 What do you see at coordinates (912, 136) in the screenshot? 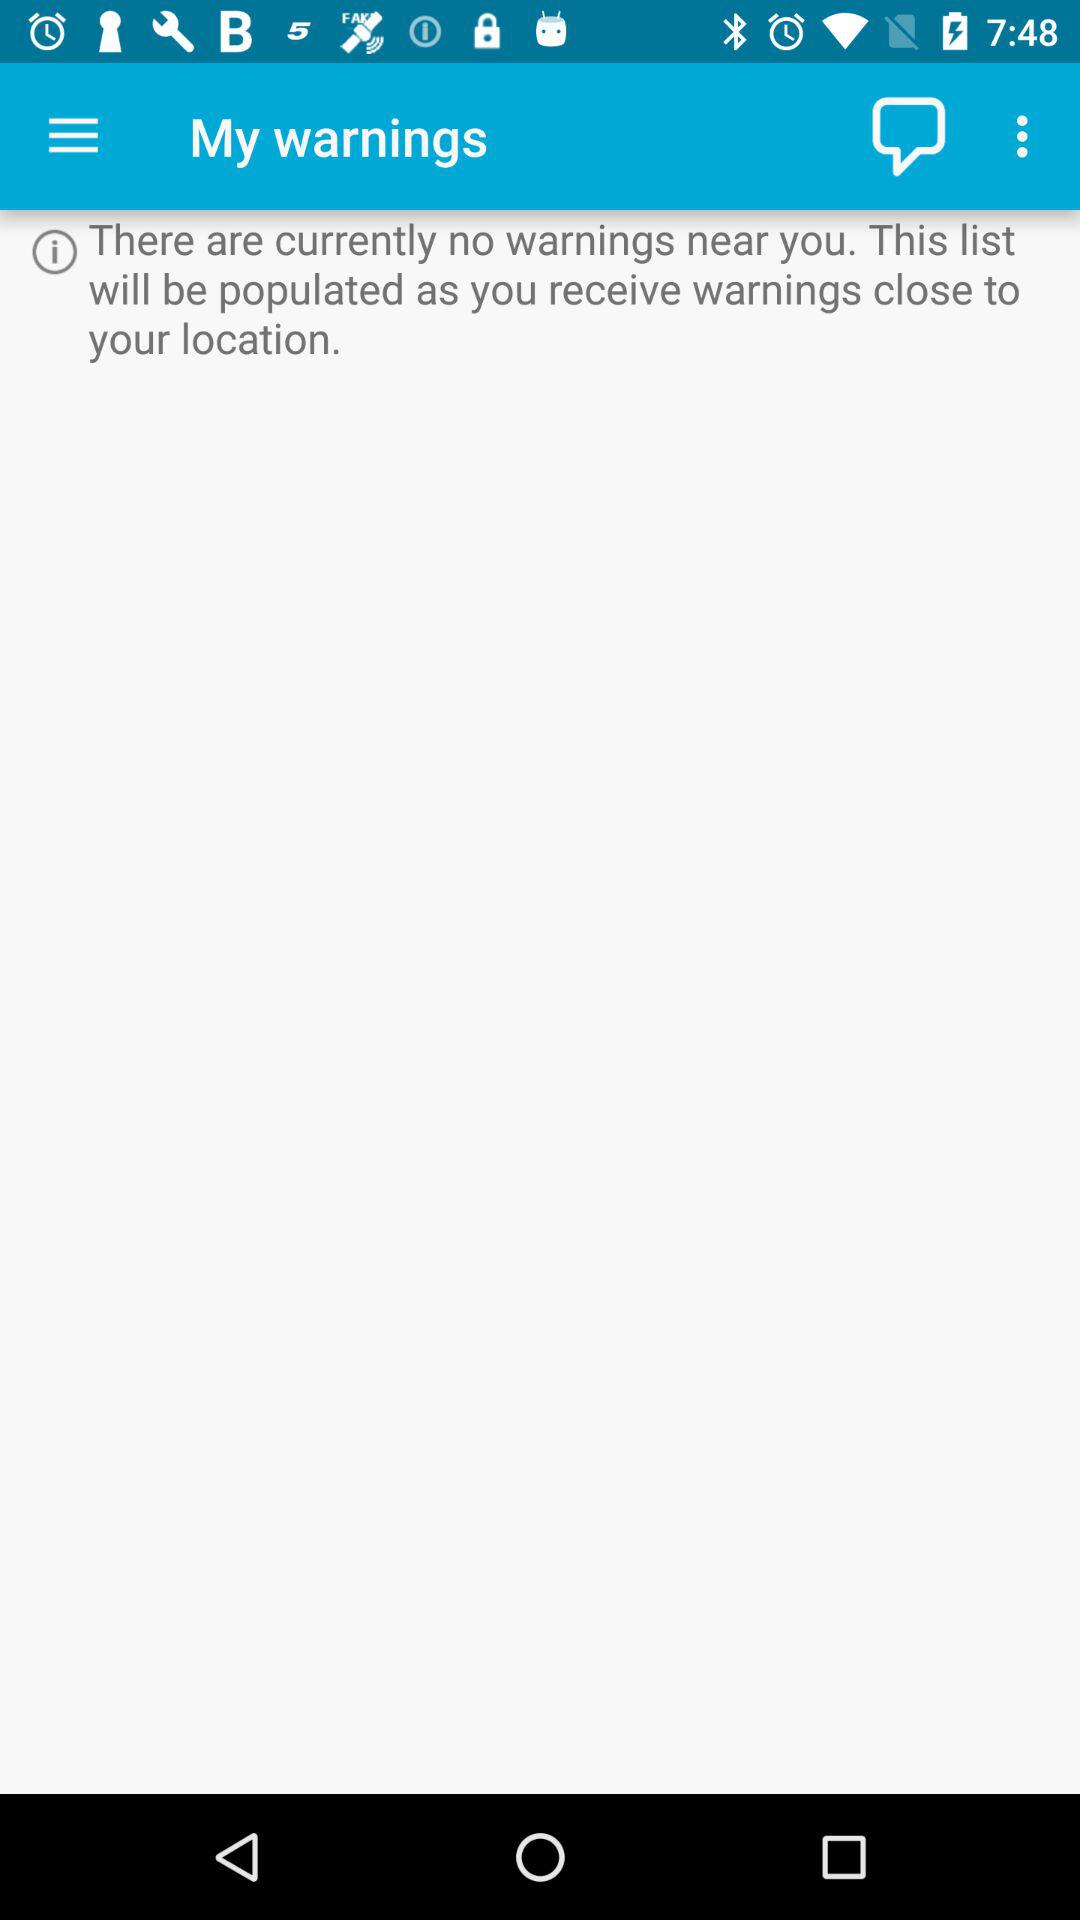
I see `turn off icon to the right of my warnings` at bounding box center [912, 136].